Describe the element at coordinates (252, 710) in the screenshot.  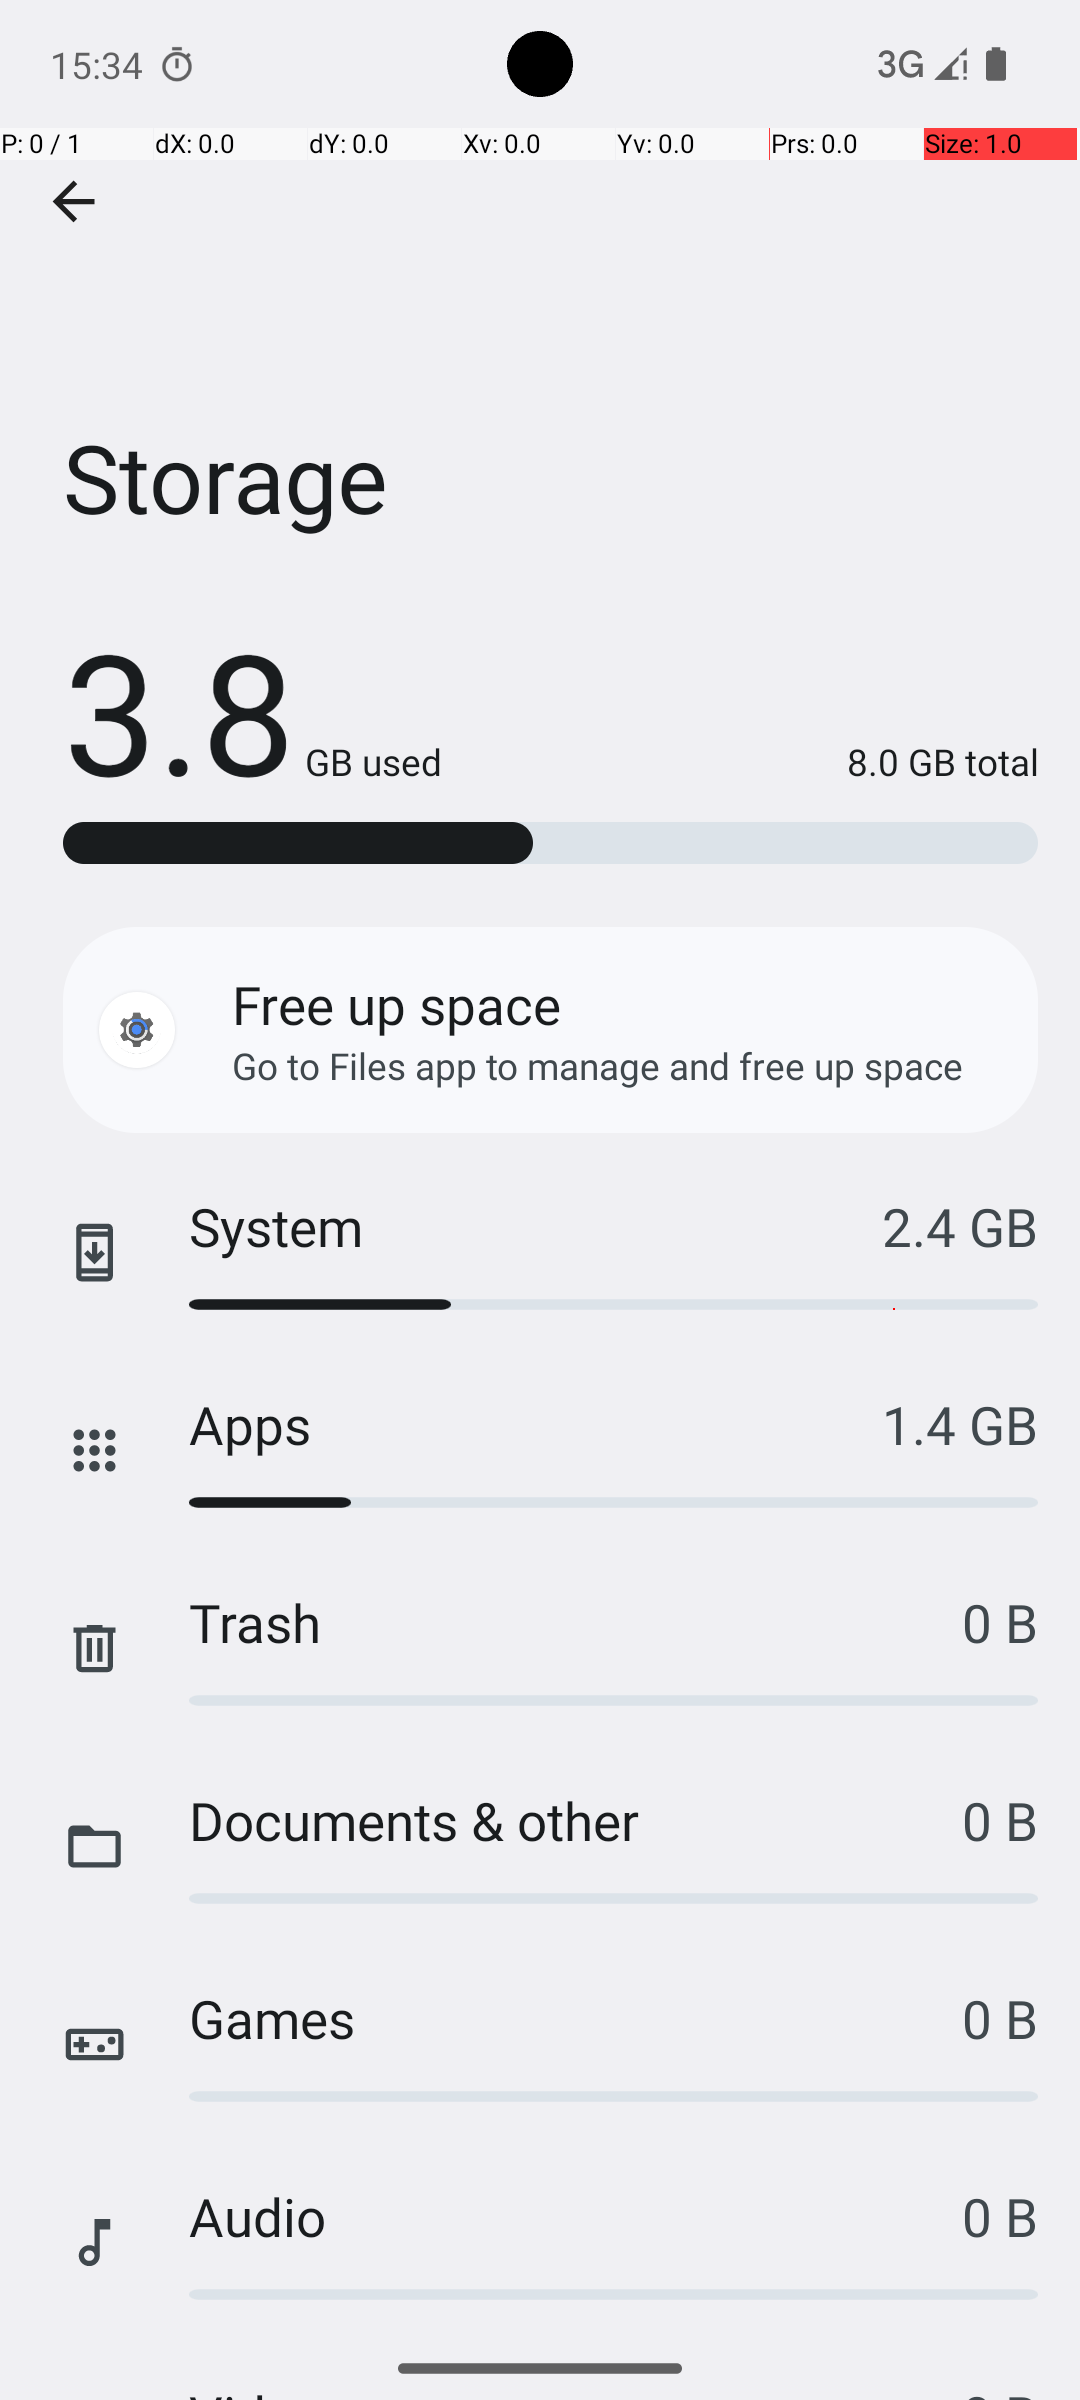
I see `3.8 GB used` at that location.